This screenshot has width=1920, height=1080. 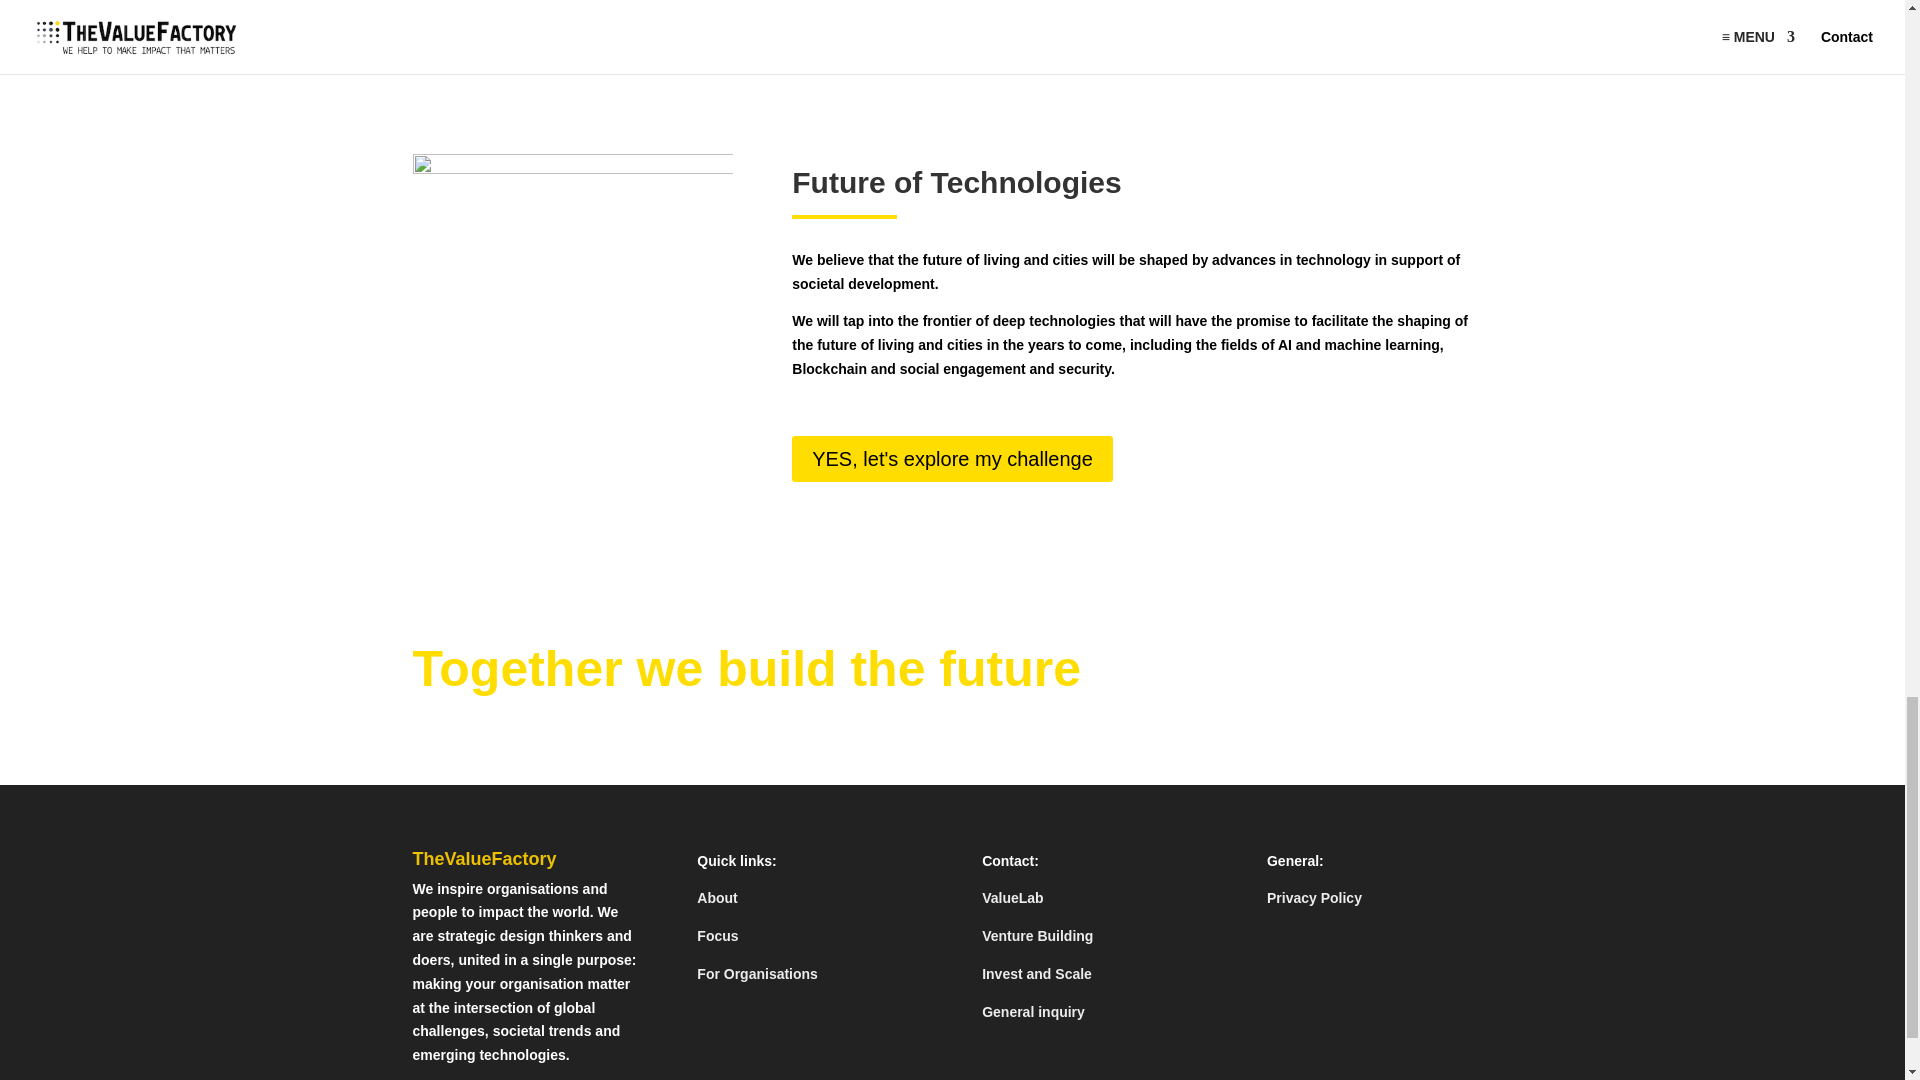 I want to click on alex-knight-2EJCSULRwC8-unsplash, so click(x=572, y=261).